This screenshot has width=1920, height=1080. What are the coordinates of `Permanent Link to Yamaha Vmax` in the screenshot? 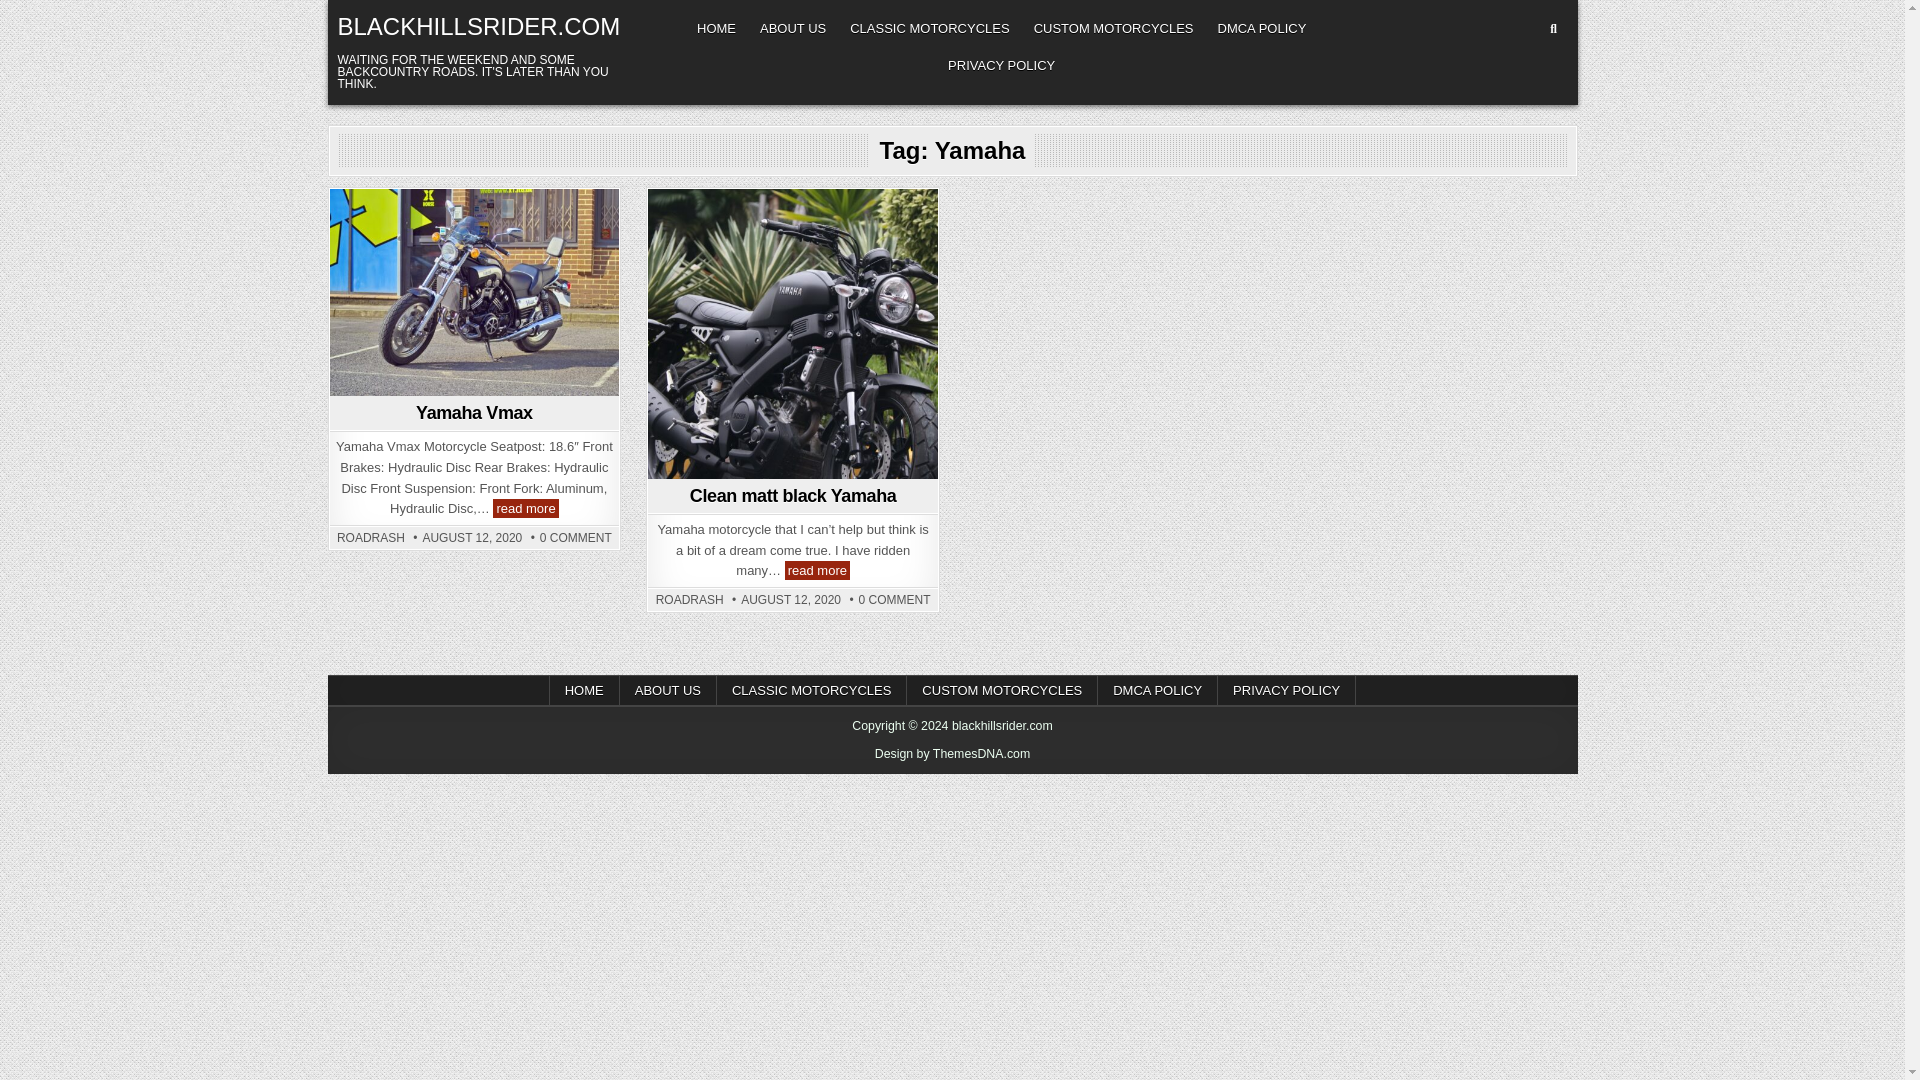 It's located at (792, 496).